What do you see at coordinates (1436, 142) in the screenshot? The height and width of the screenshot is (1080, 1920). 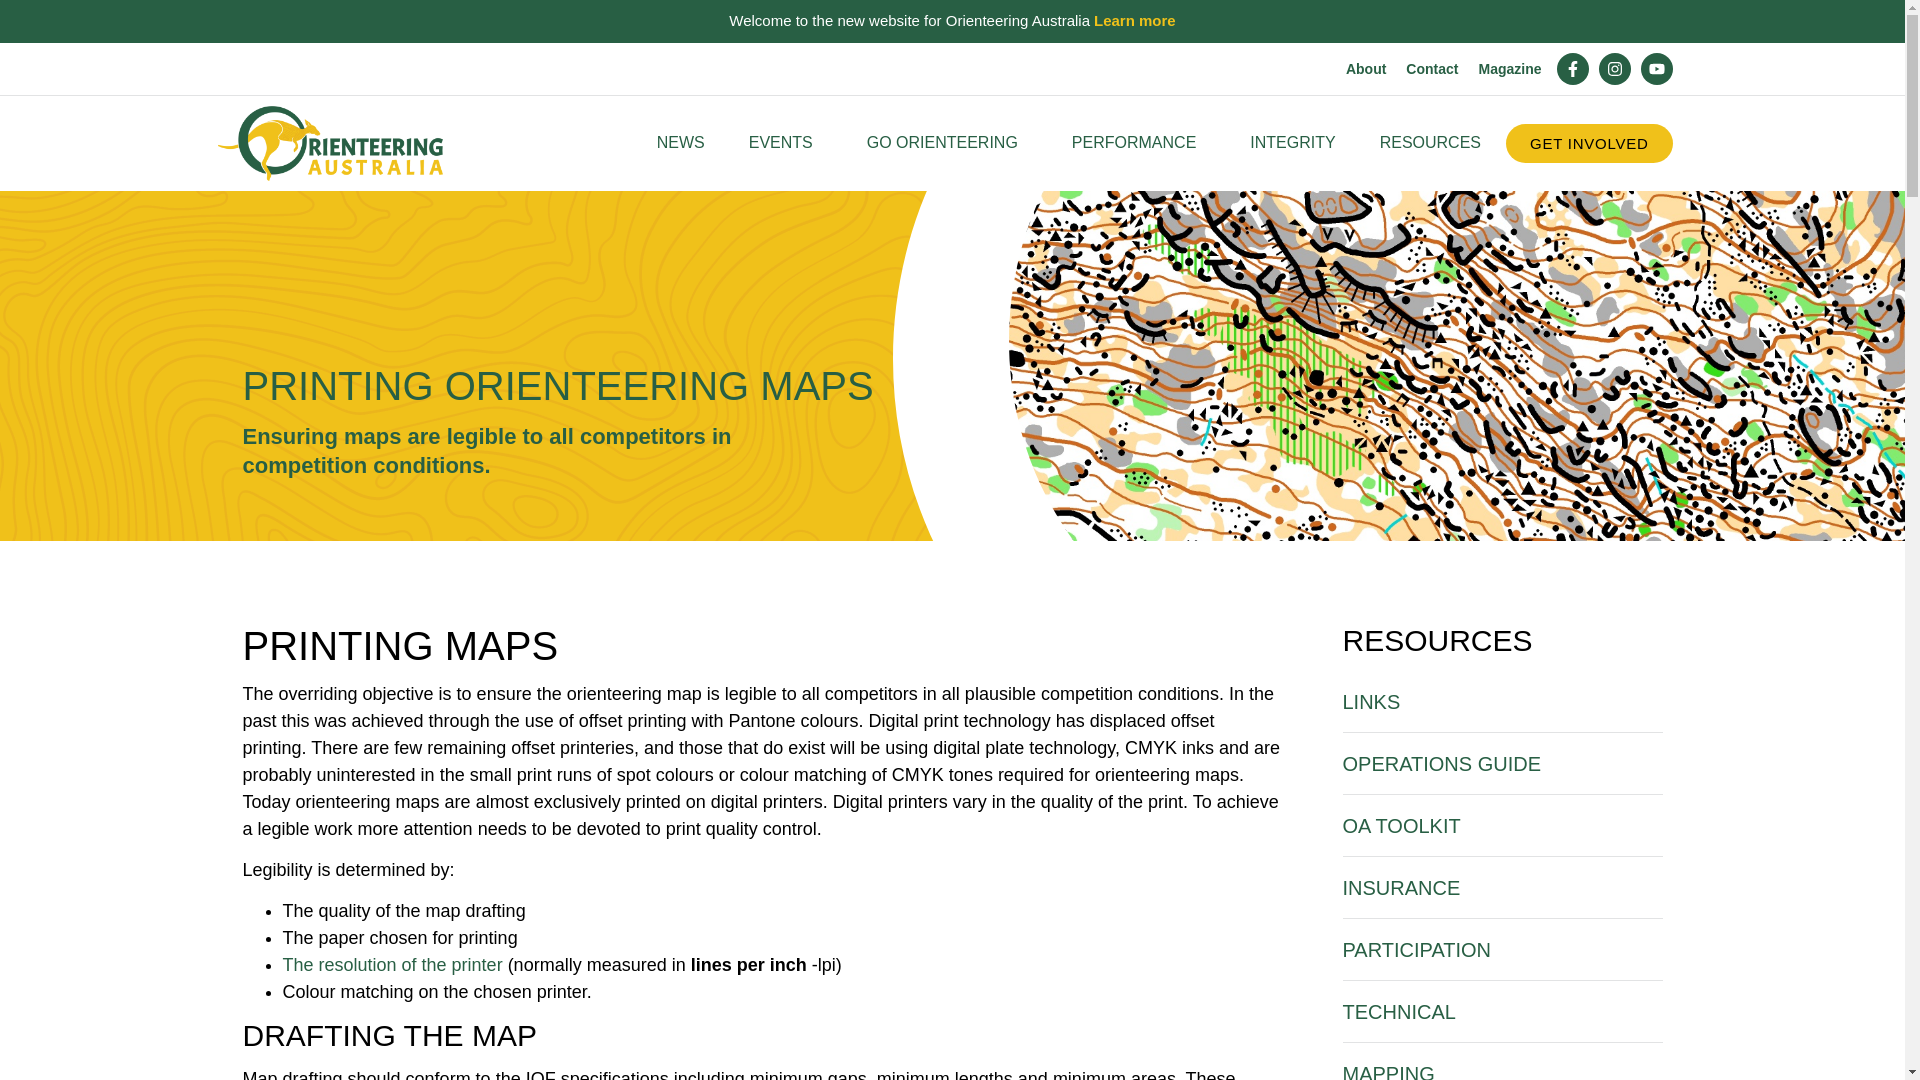 I see `RESOURCES` at bounding box center [1436, 142].